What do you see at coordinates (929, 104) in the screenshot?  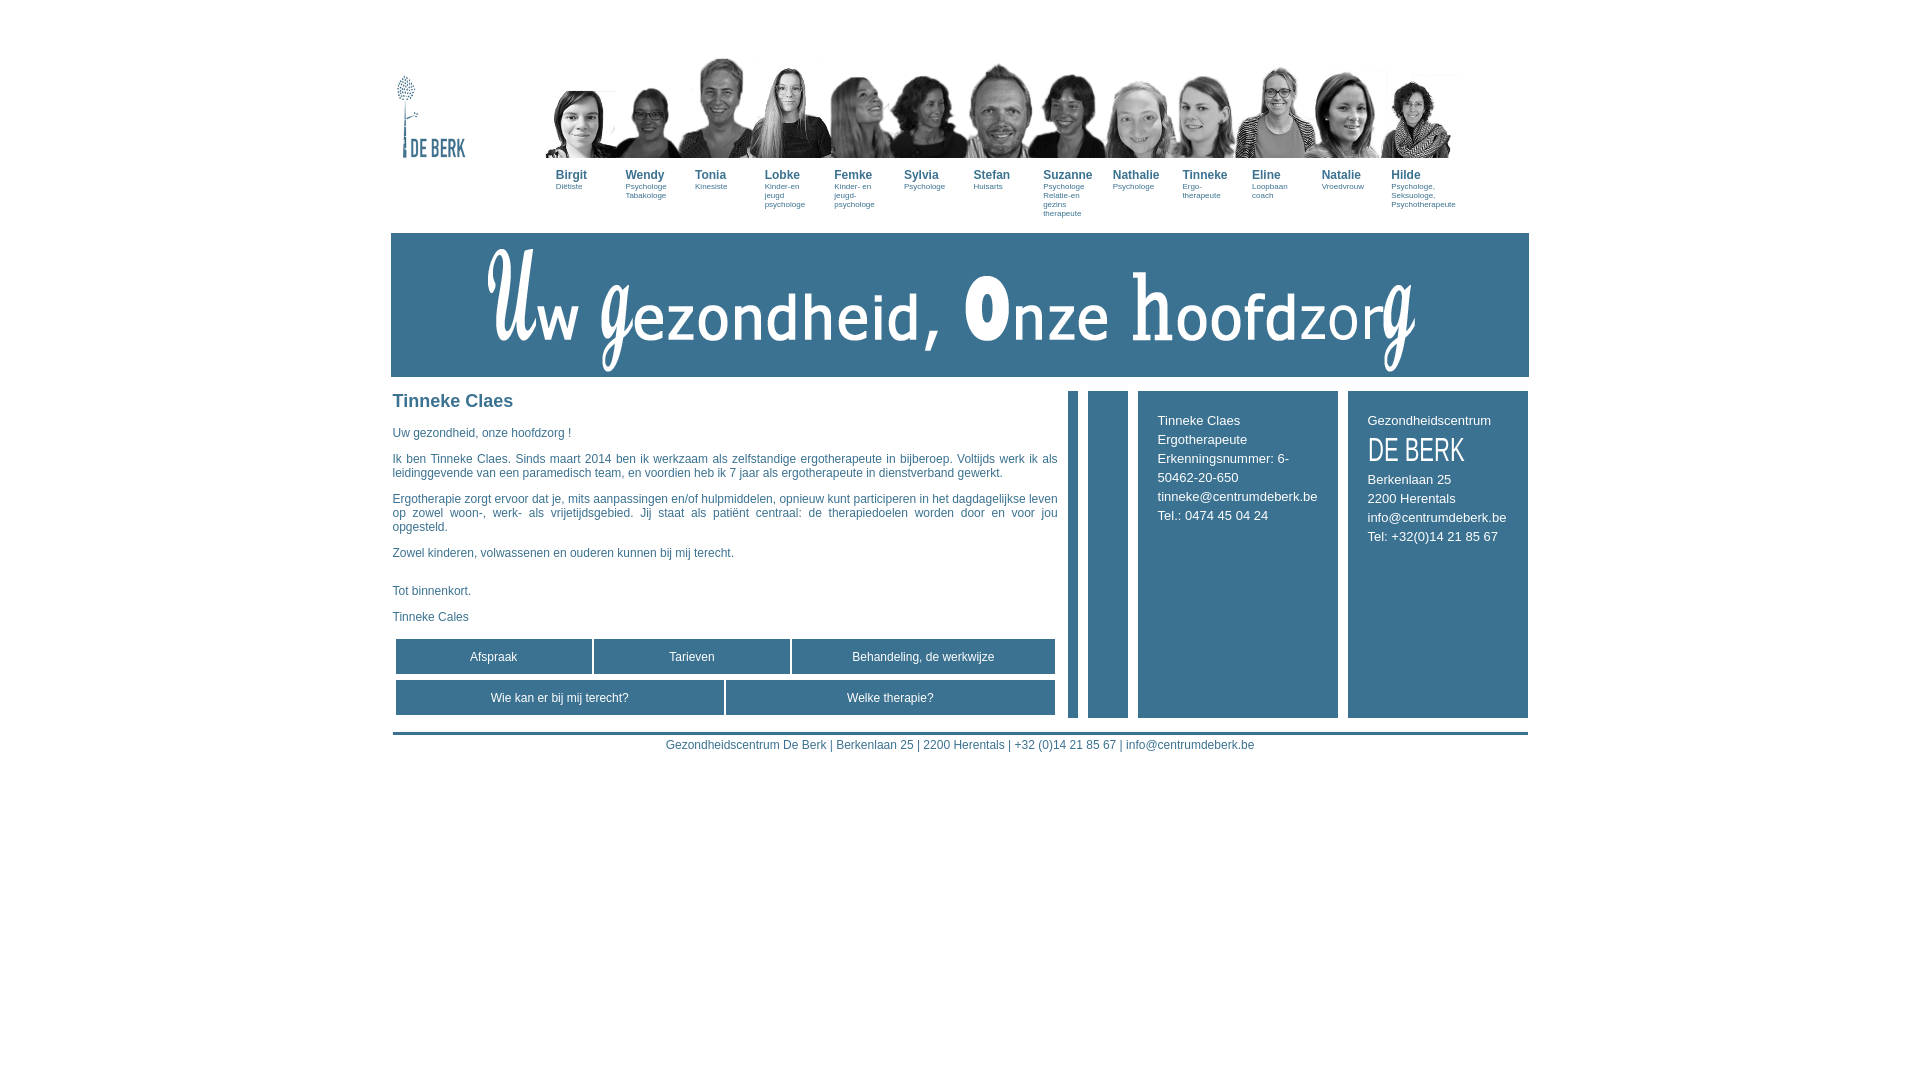 I see `Sylvia
Psychologe` at bounding box center [929, 104].